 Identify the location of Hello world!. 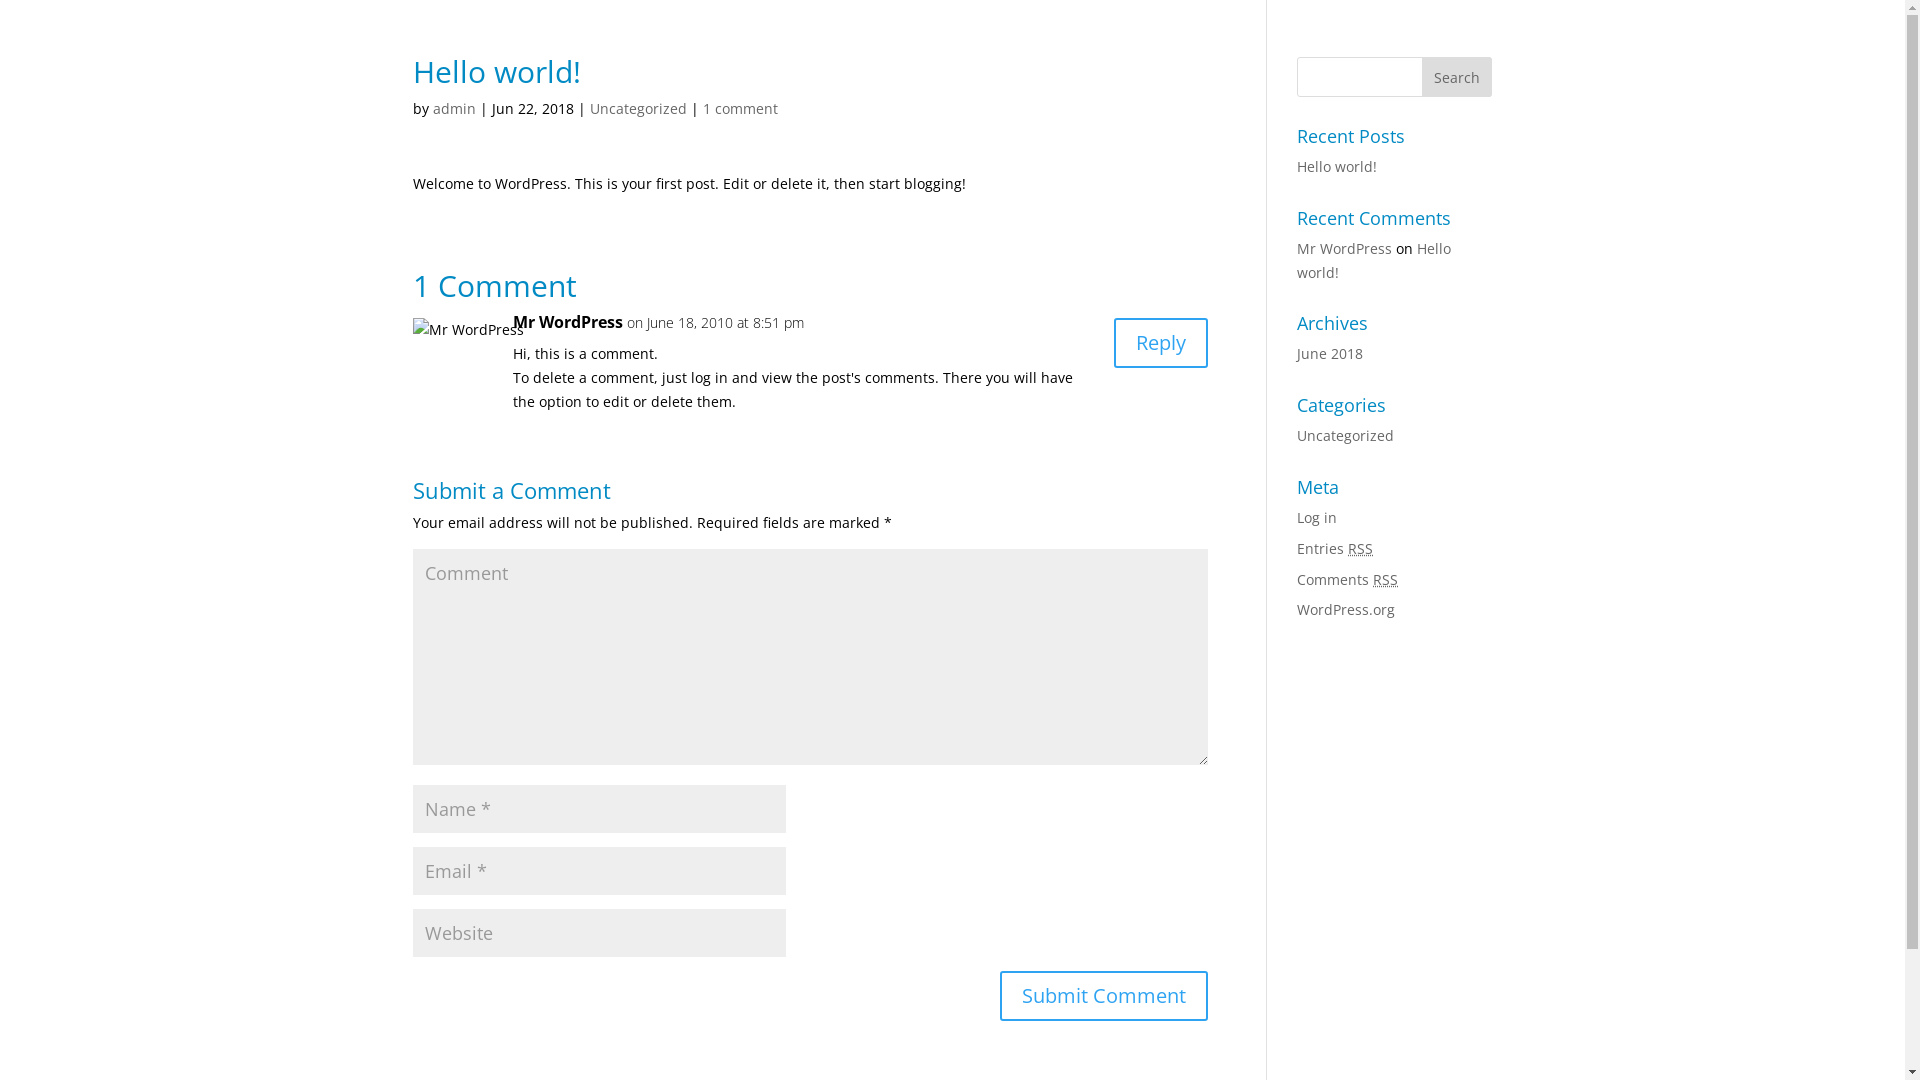
(1337, 166).